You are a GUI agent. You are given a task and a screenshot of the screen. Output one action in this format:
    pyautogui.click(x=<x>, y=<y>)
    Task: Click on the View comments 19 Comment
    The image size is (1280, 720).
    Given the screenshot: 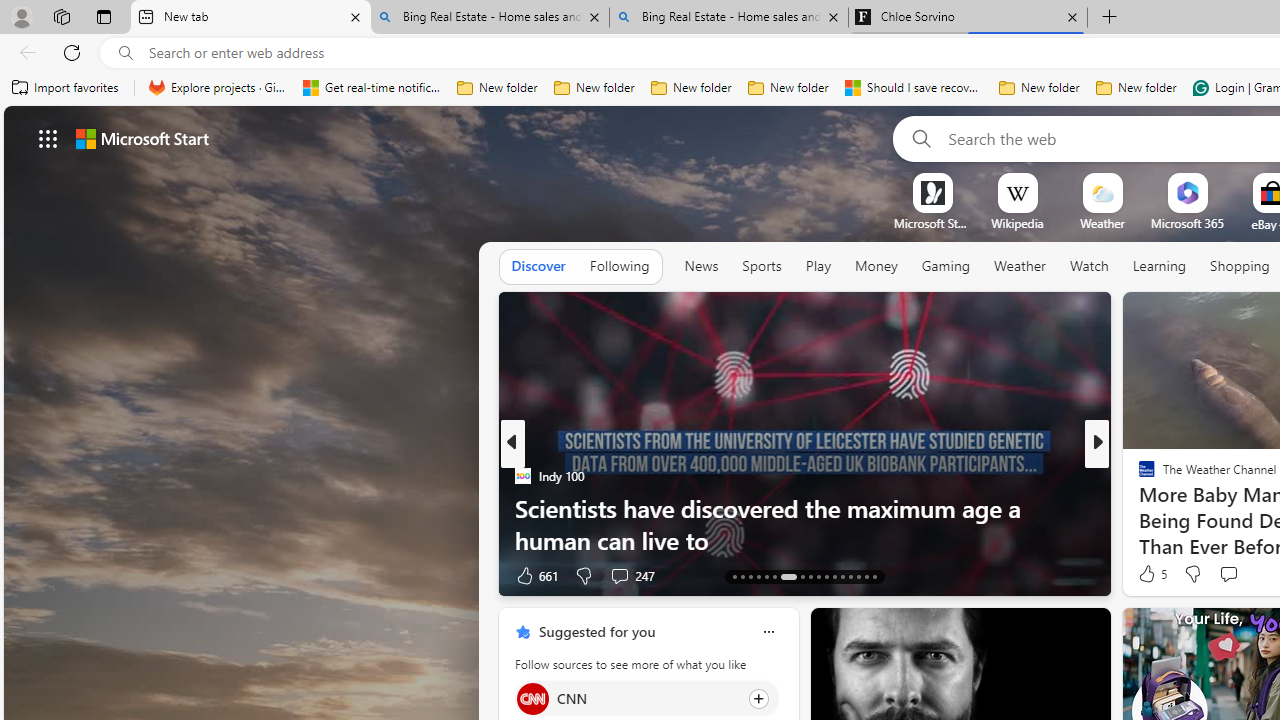 What is the action you would take?
    pyautogui.click(x=1234, y=576)
    